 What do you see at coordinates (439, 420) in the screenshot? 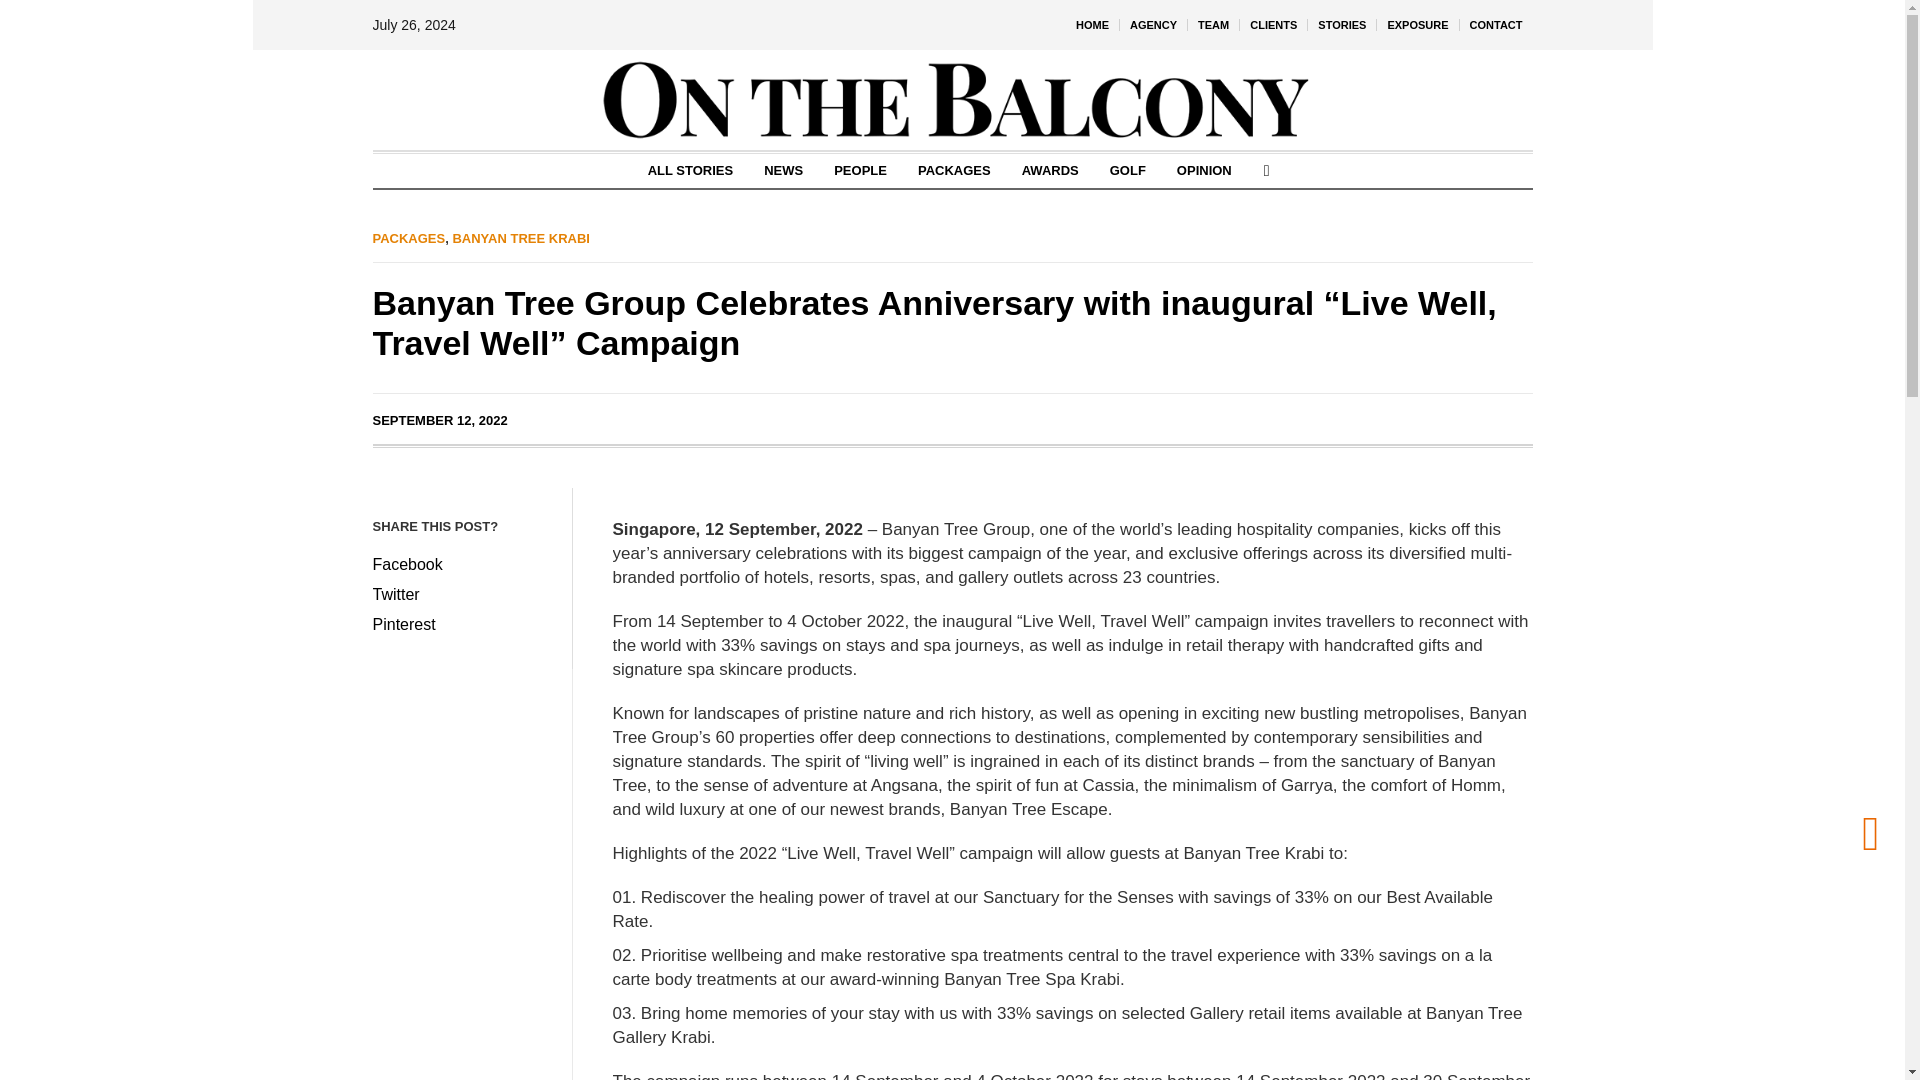
I see `September 12, 2022` at bounding box center [439, 420].